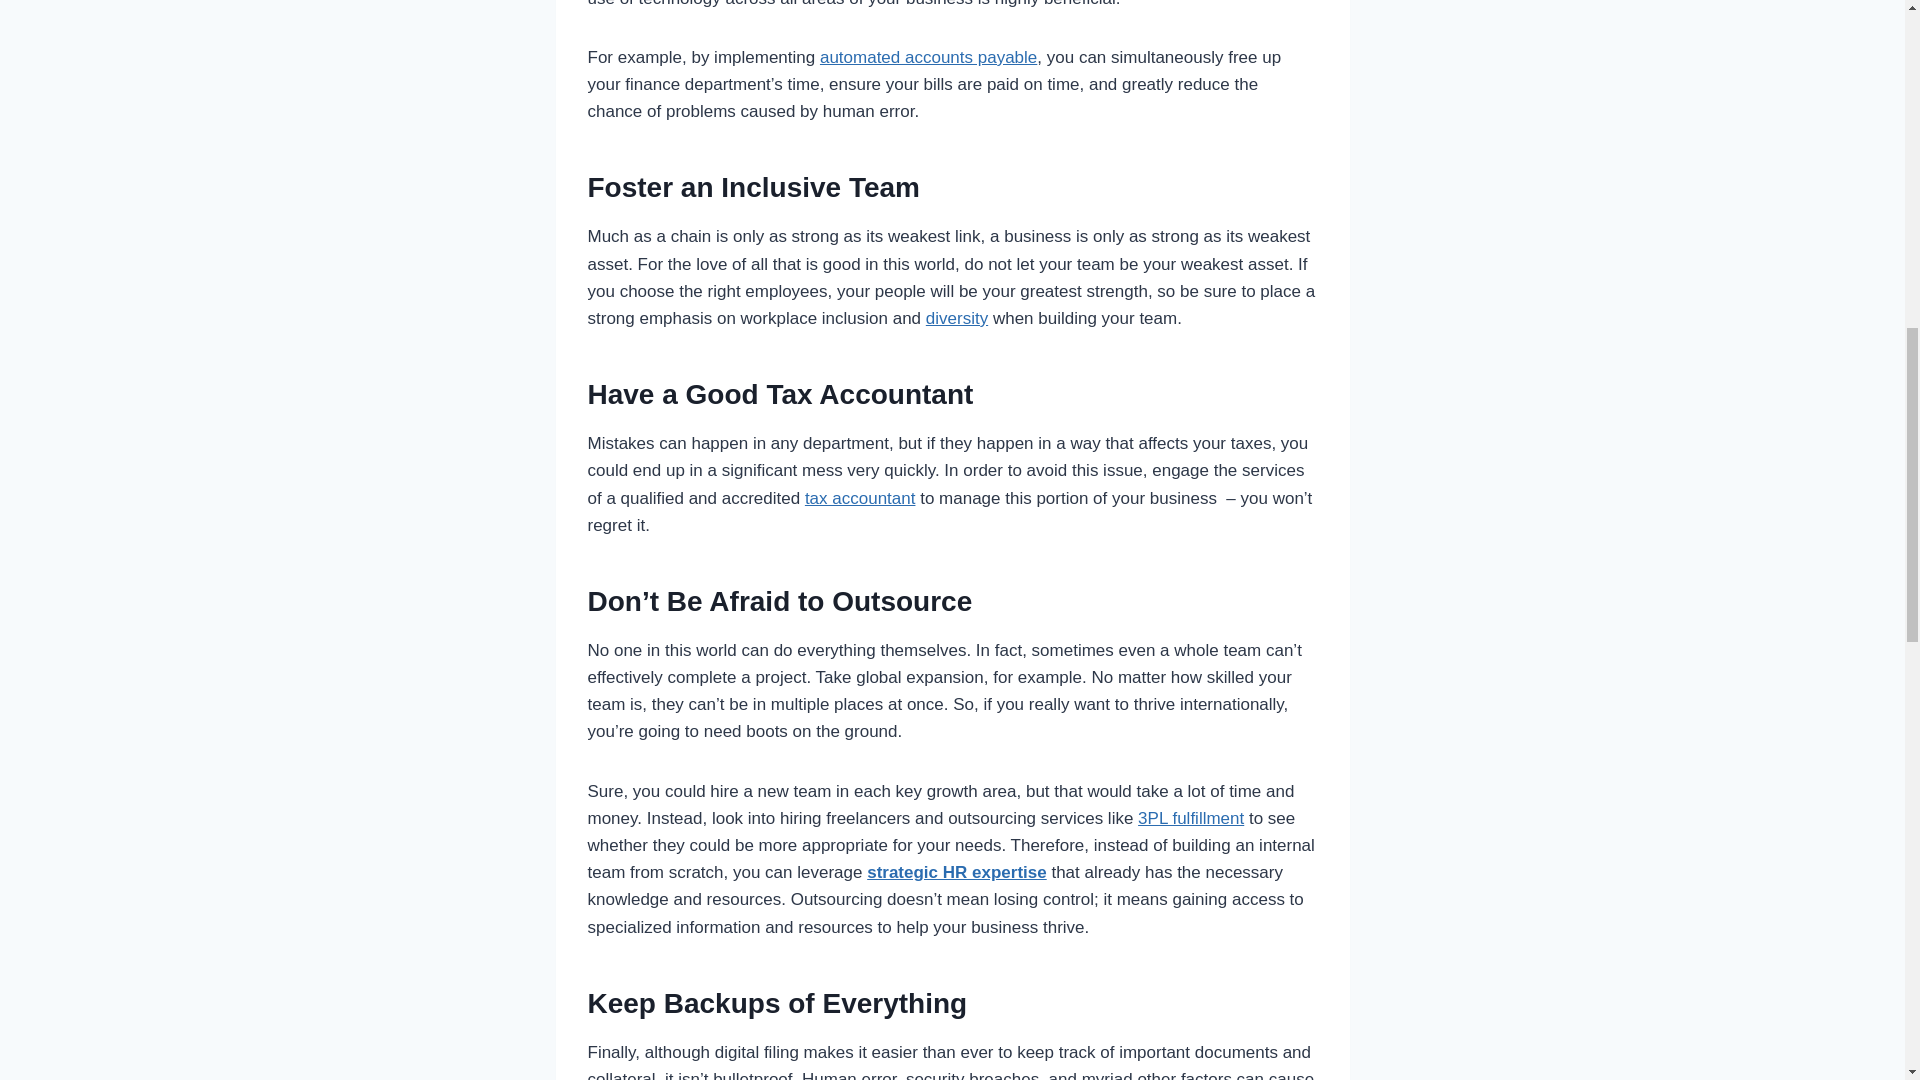 Image resolution: width=1920 pixels, height=1080 pixels. I want to click on 3PL fulfillment, so click(1191, 818).